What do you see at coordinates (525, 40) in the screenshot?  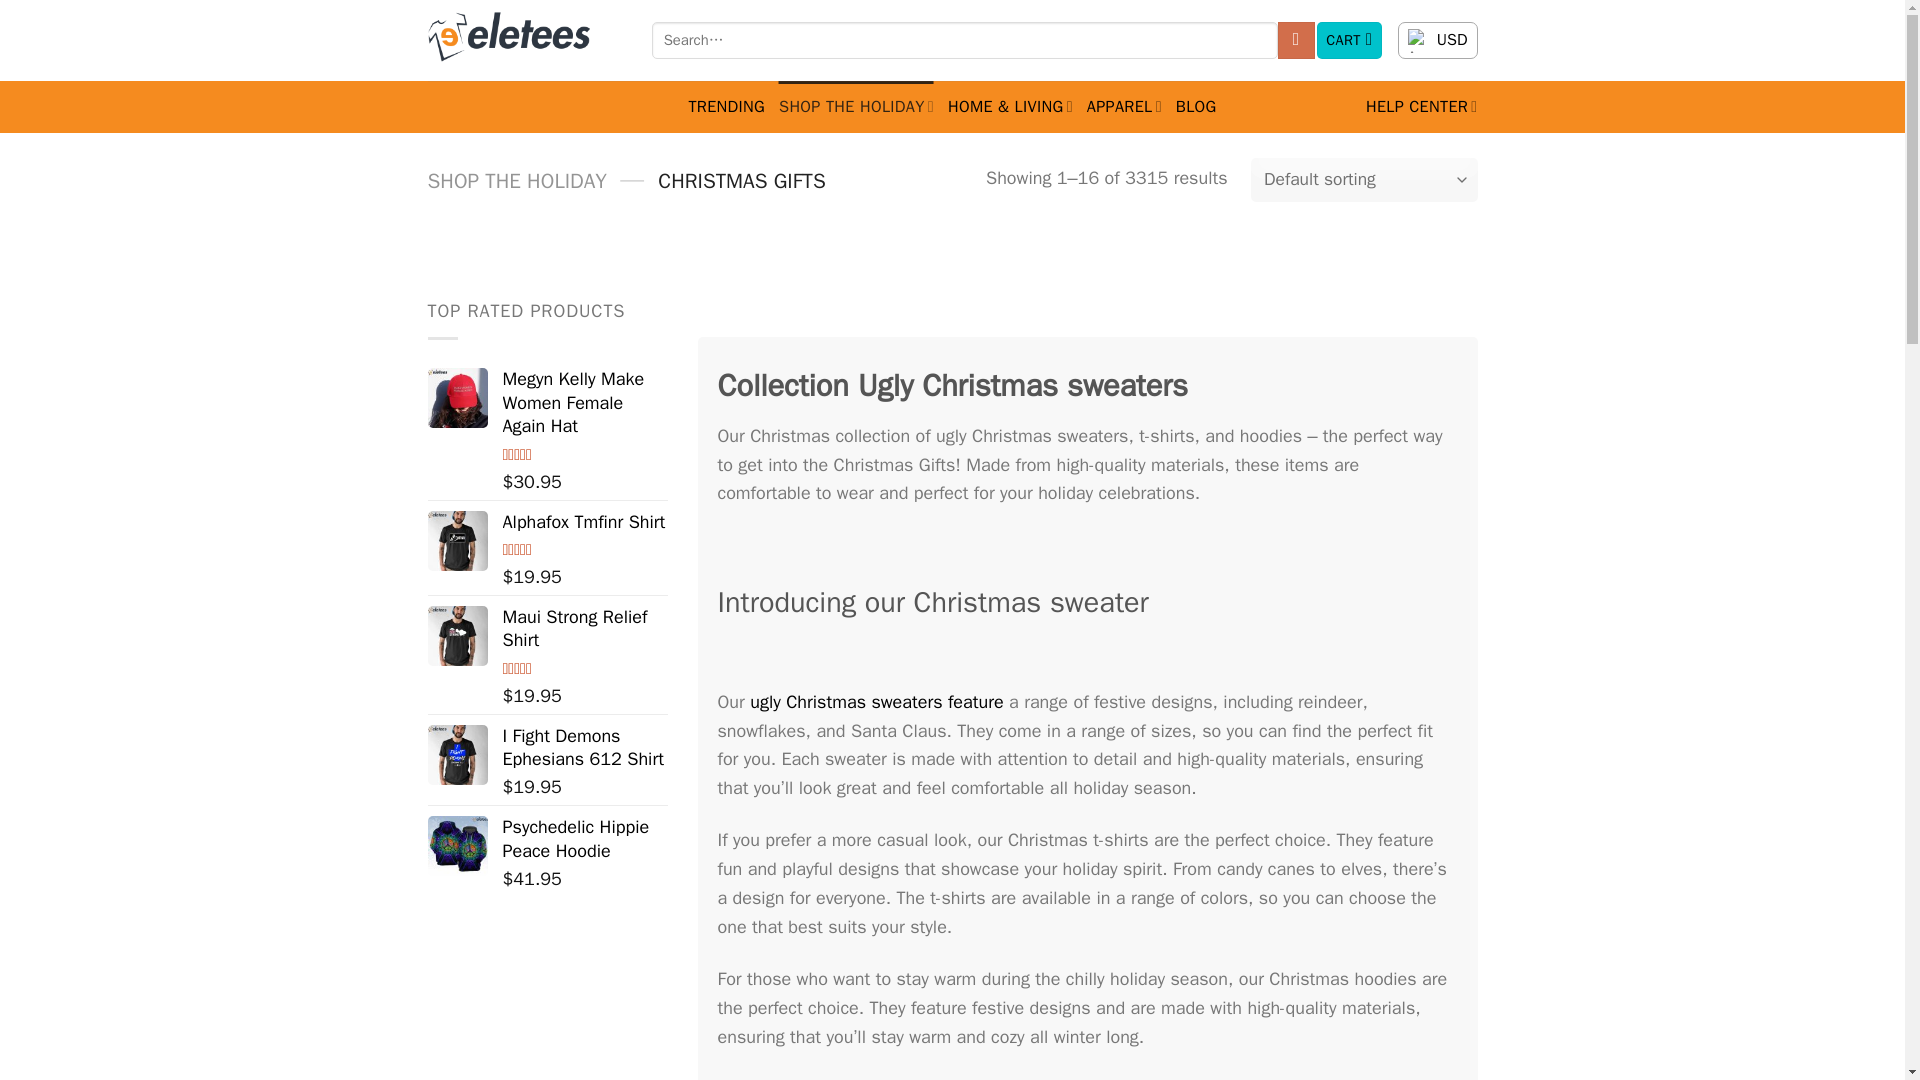 I see `Eletees - Clothes that make a statement` at bounding box center [525, 40].